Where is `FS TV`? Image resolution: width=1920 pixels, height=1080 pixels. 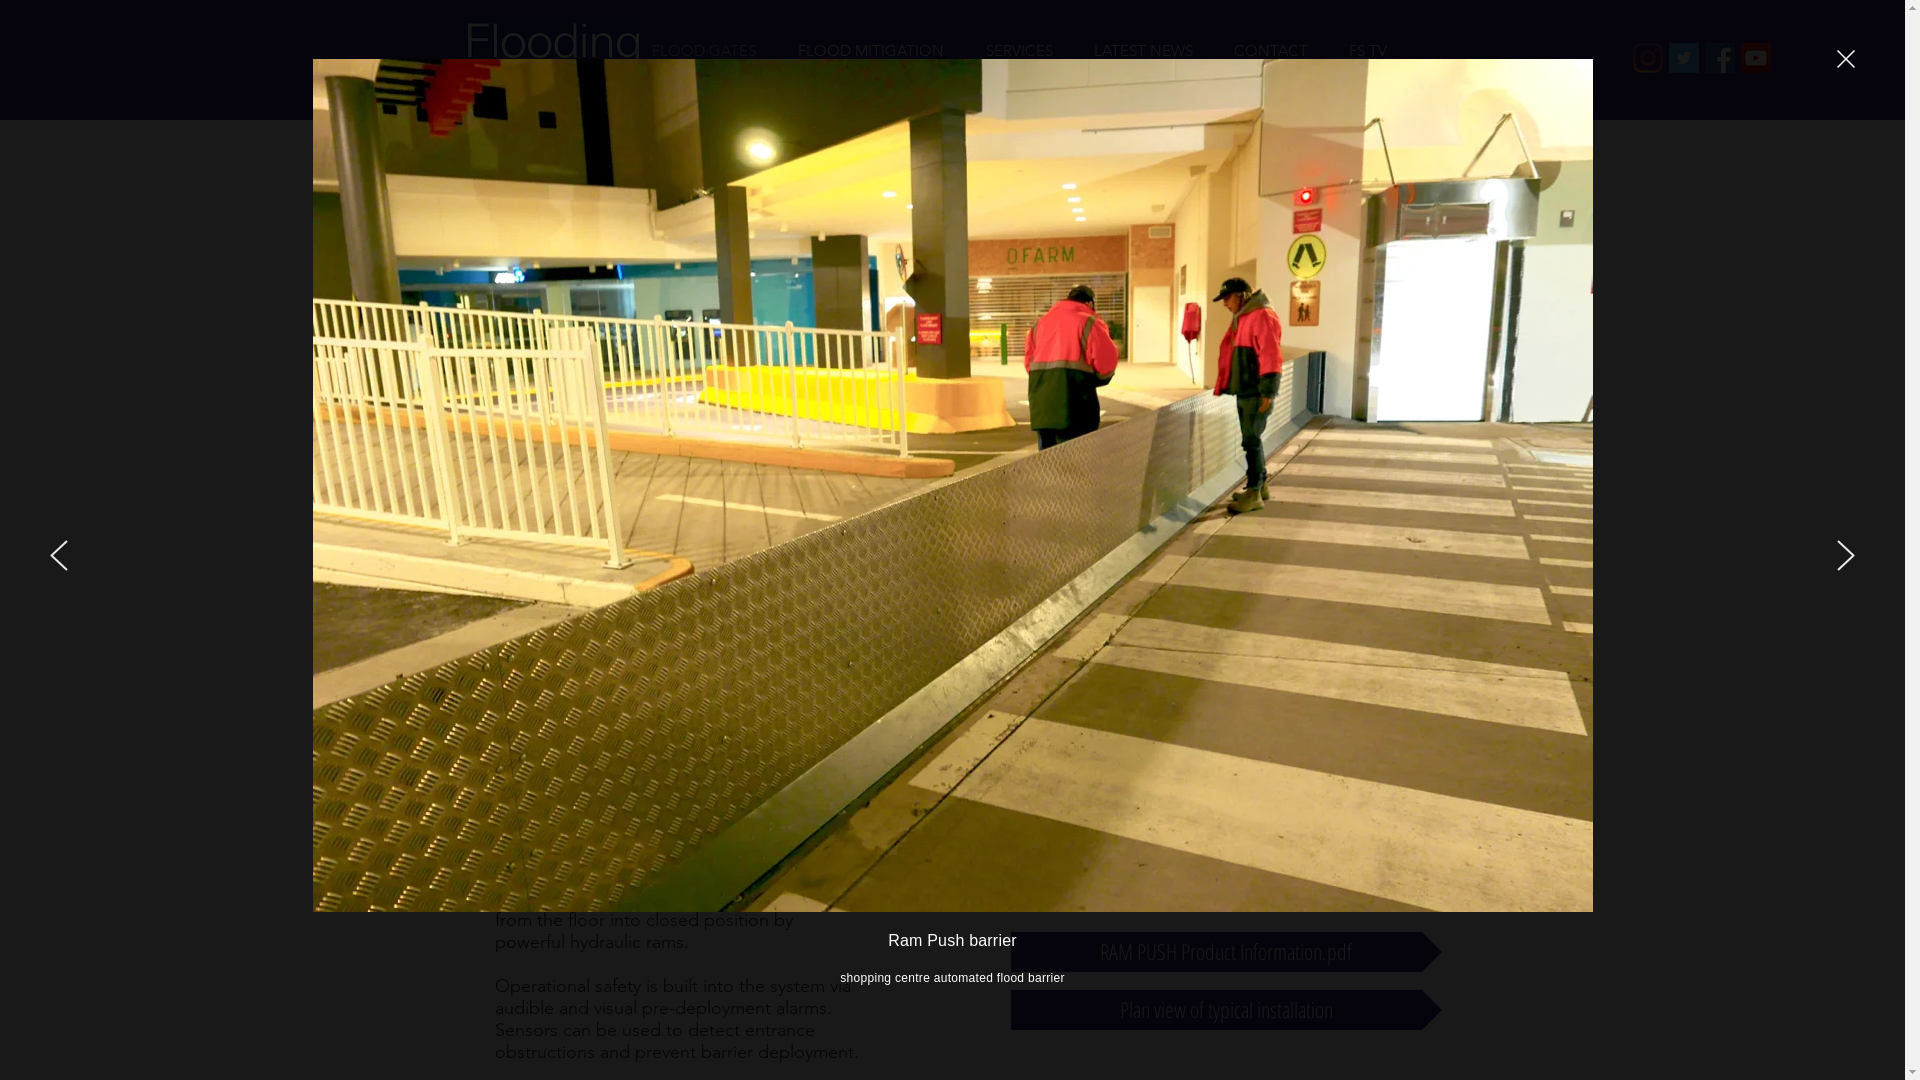
FS TV is located at coordinates (1368, 50).